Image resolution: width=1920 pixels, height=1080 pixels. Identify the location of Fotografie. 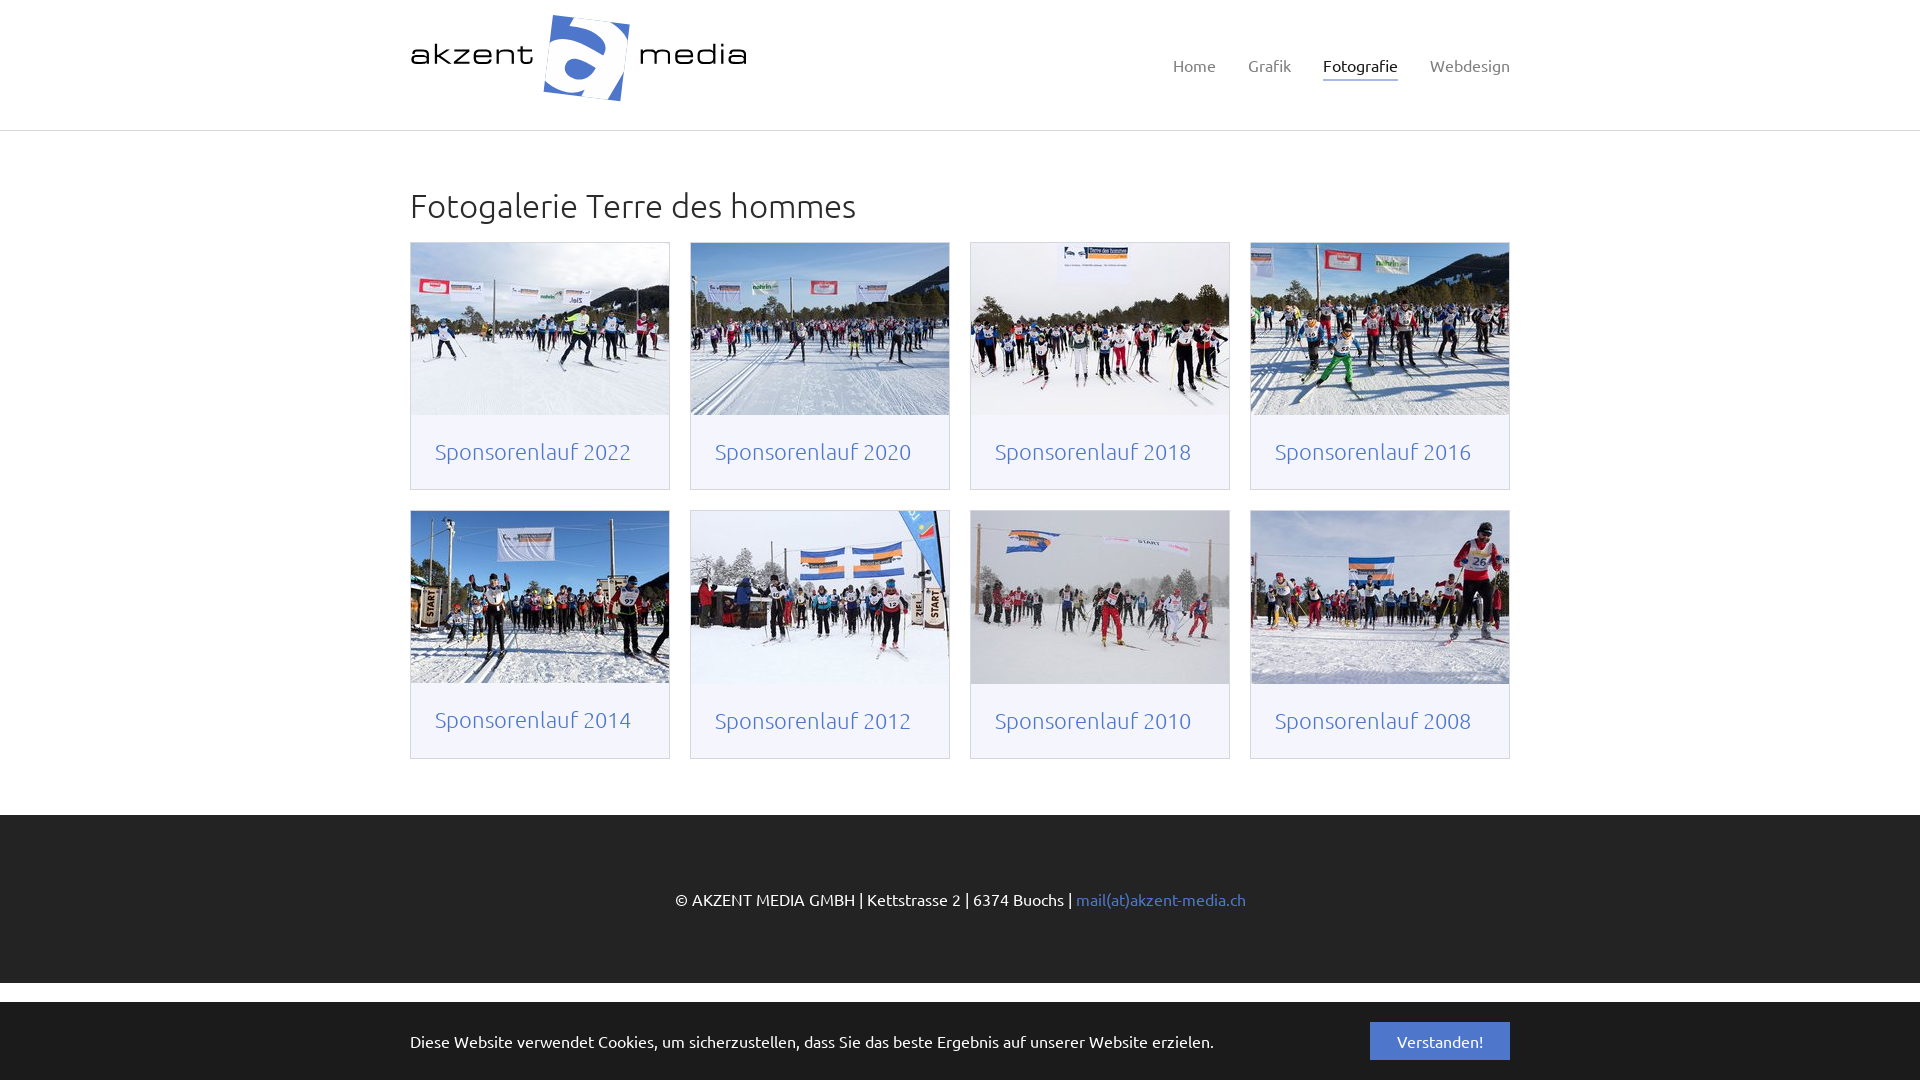
(1362, 65).